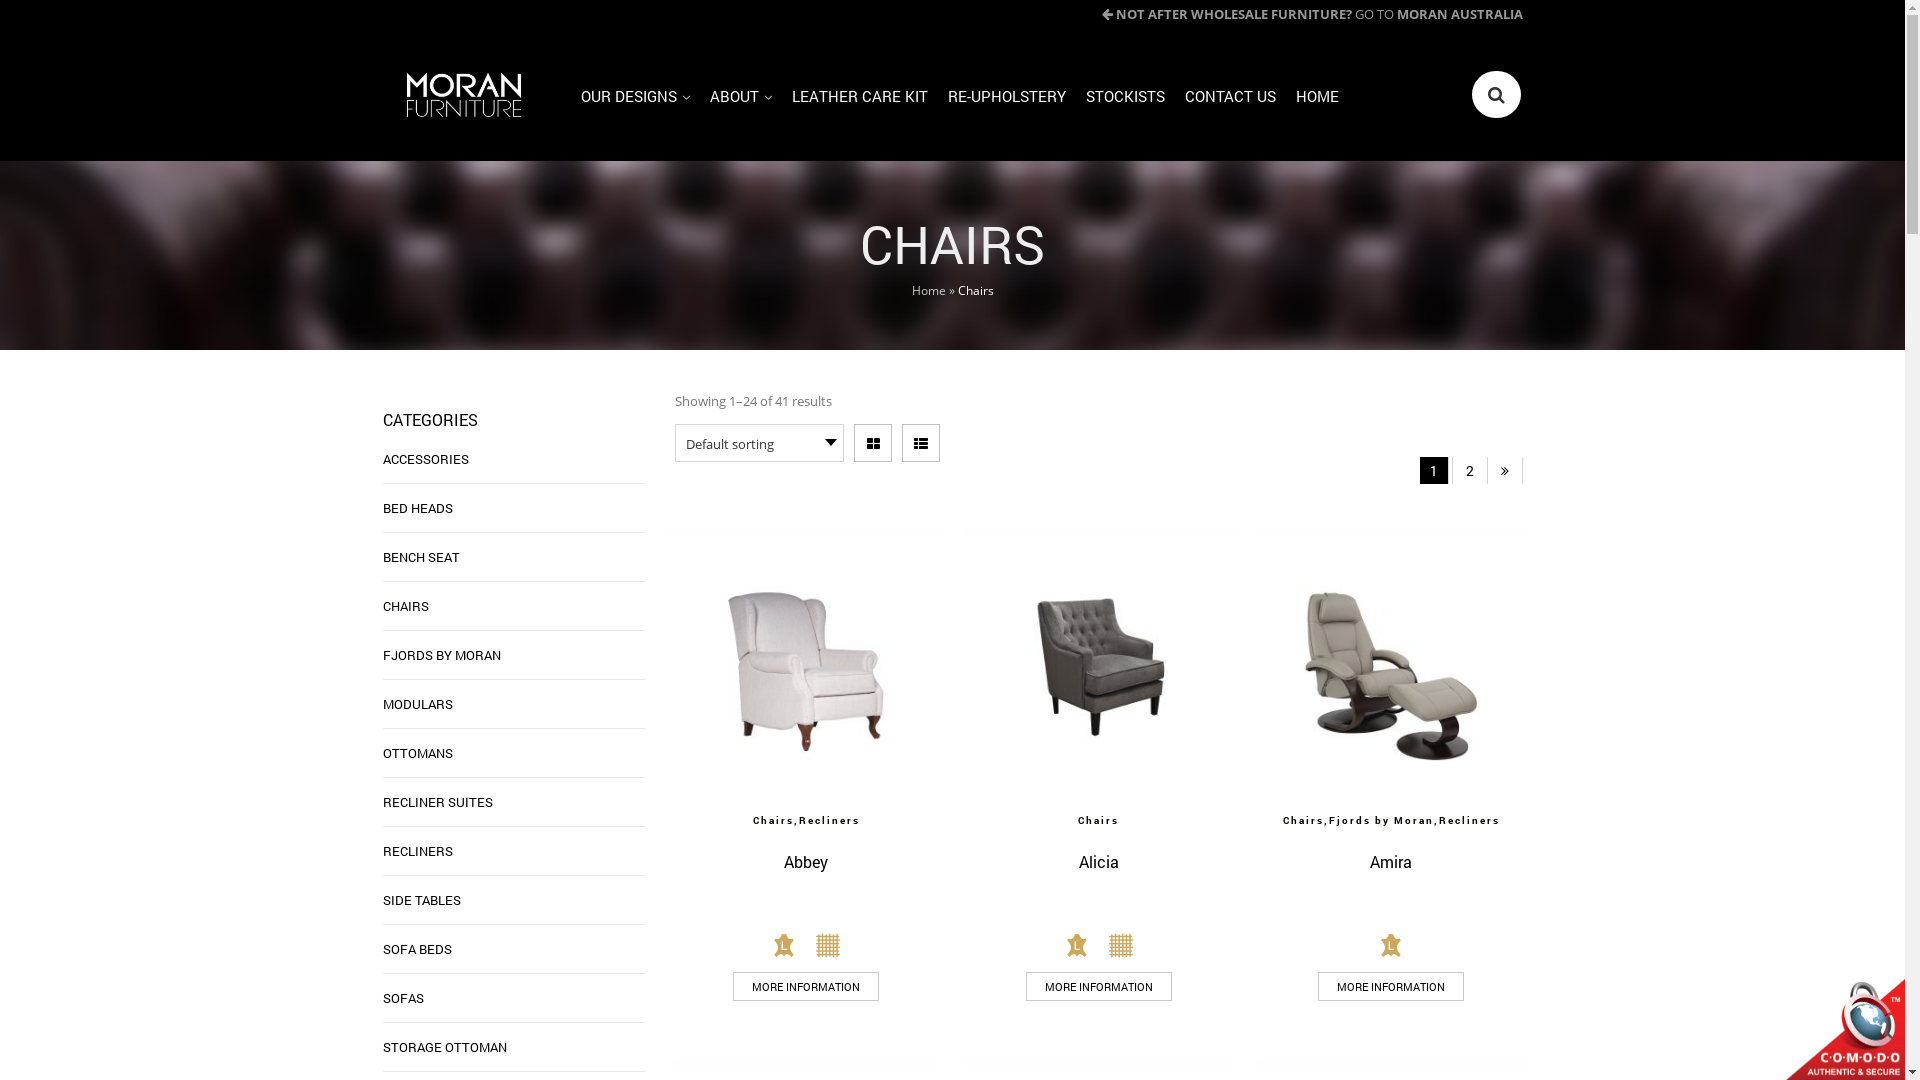  Describe the element at coordinates (774, 820) in the screenshot. I see `Chairs` at that location.